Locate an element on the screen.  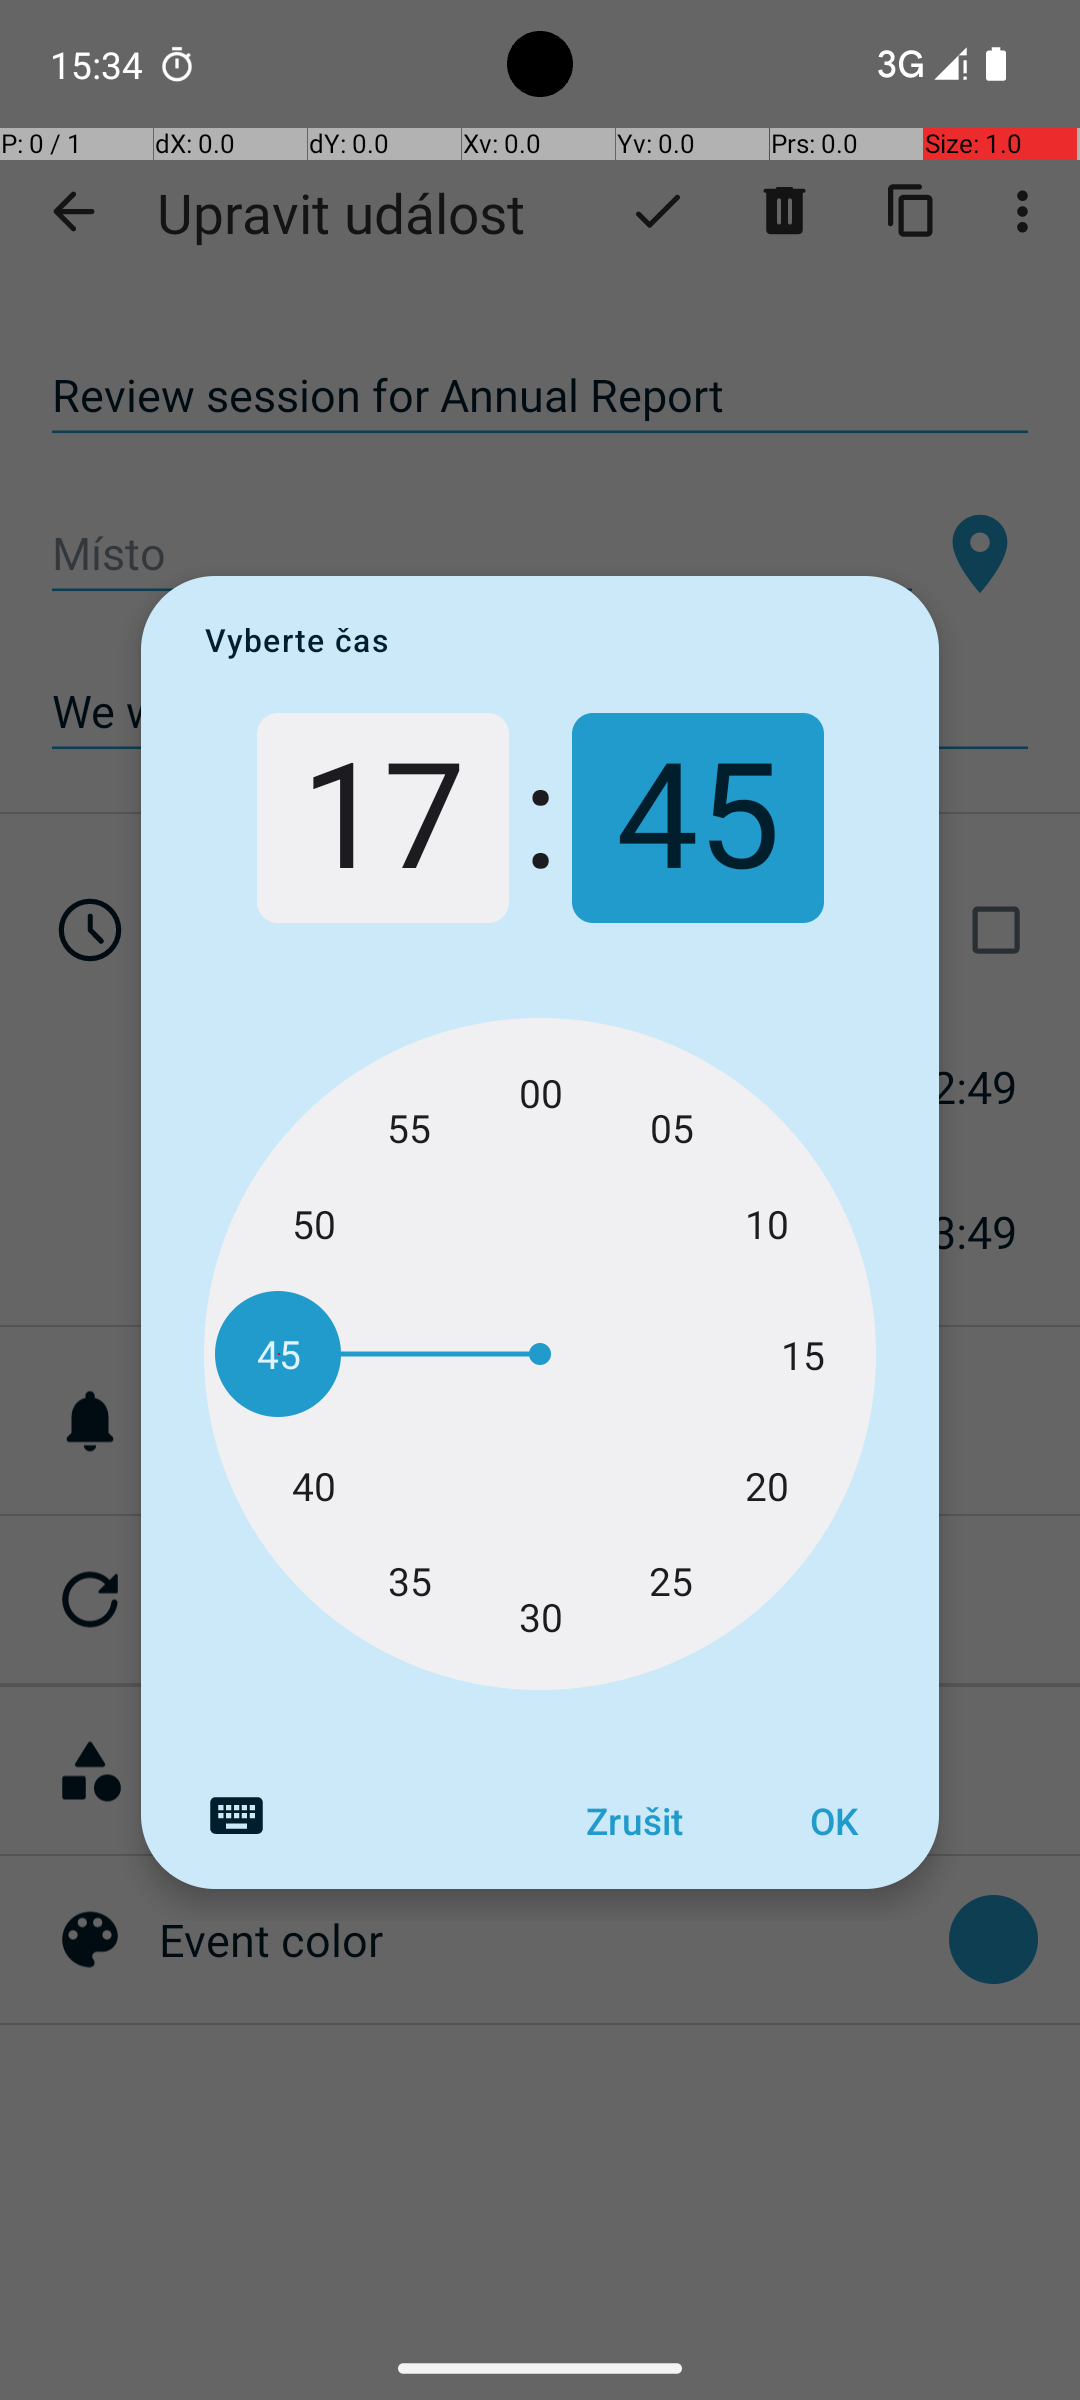
Chcete-li zadat čas, přepněte na režim textu. is located at coordinates (236, 1816).